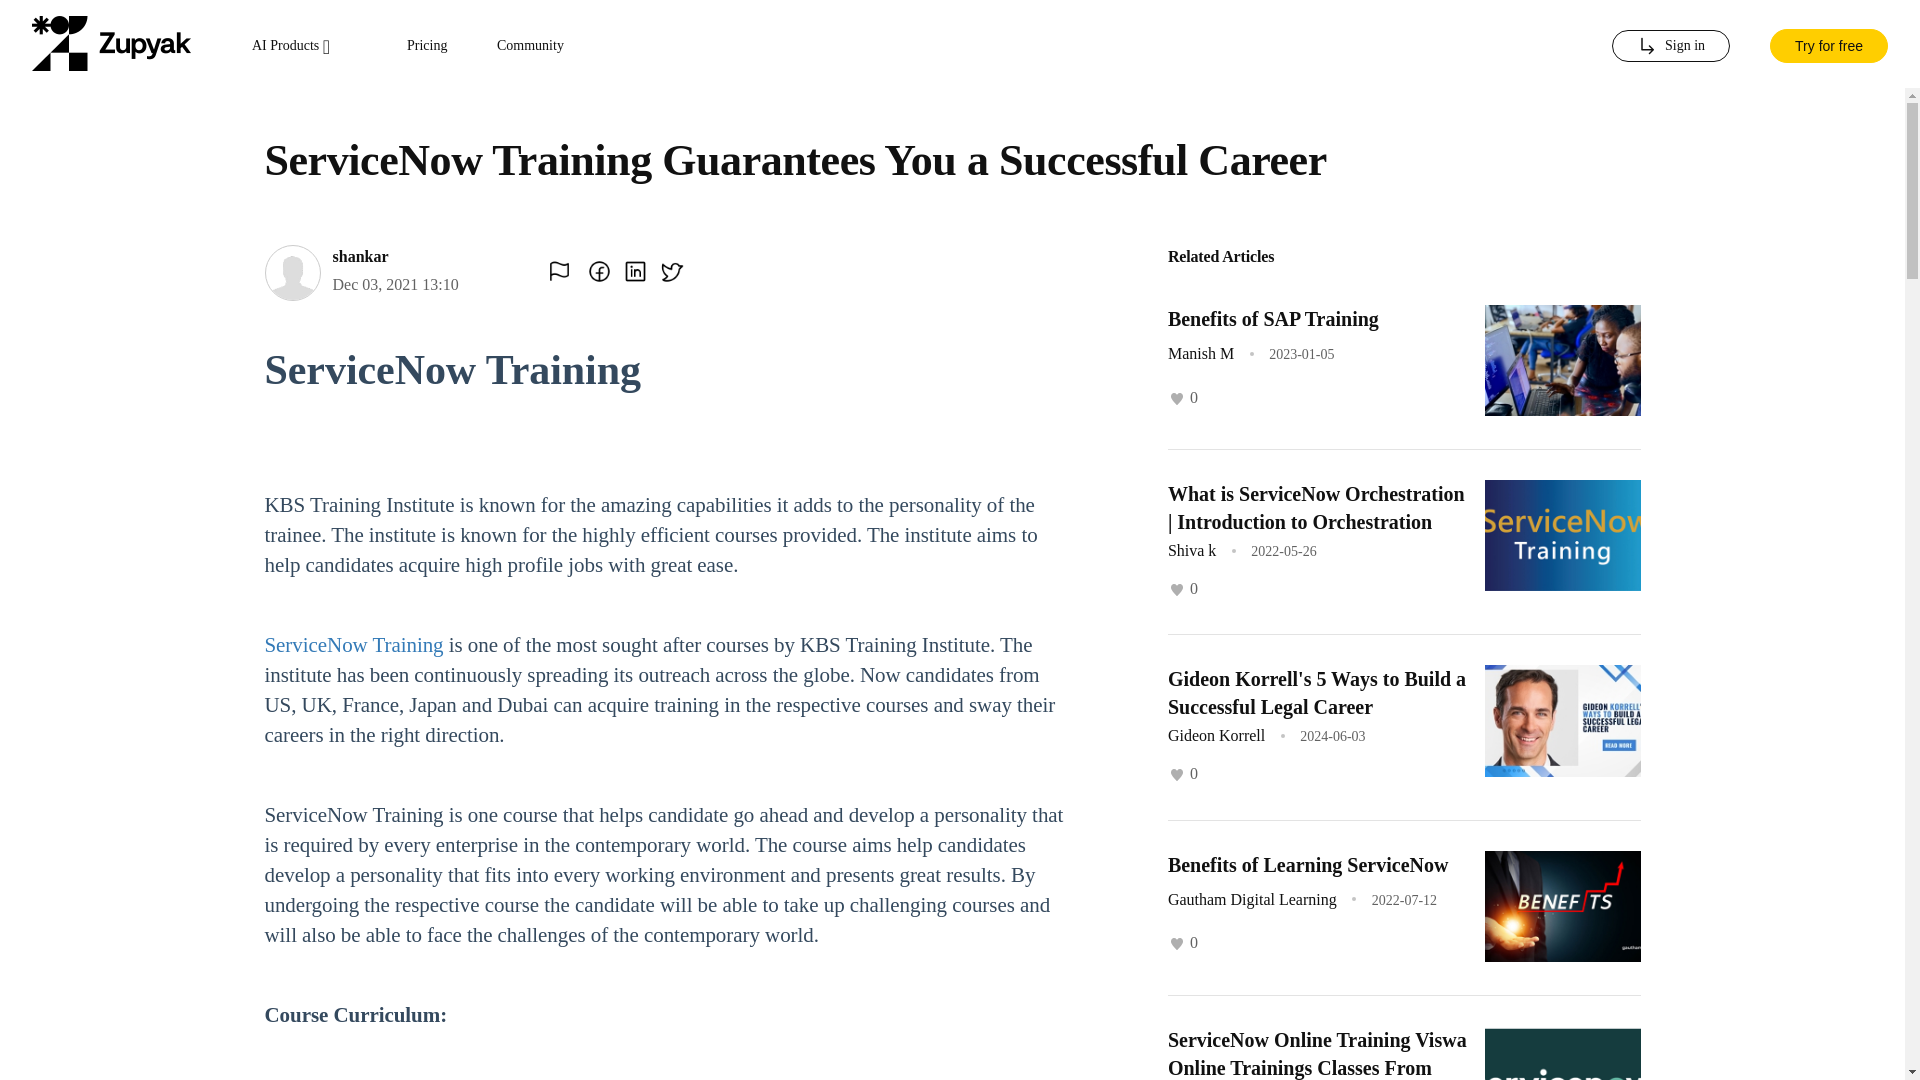  Describe the element at coordinates (1670, 46) in the screenshot. I see ` Sign in` at that location.